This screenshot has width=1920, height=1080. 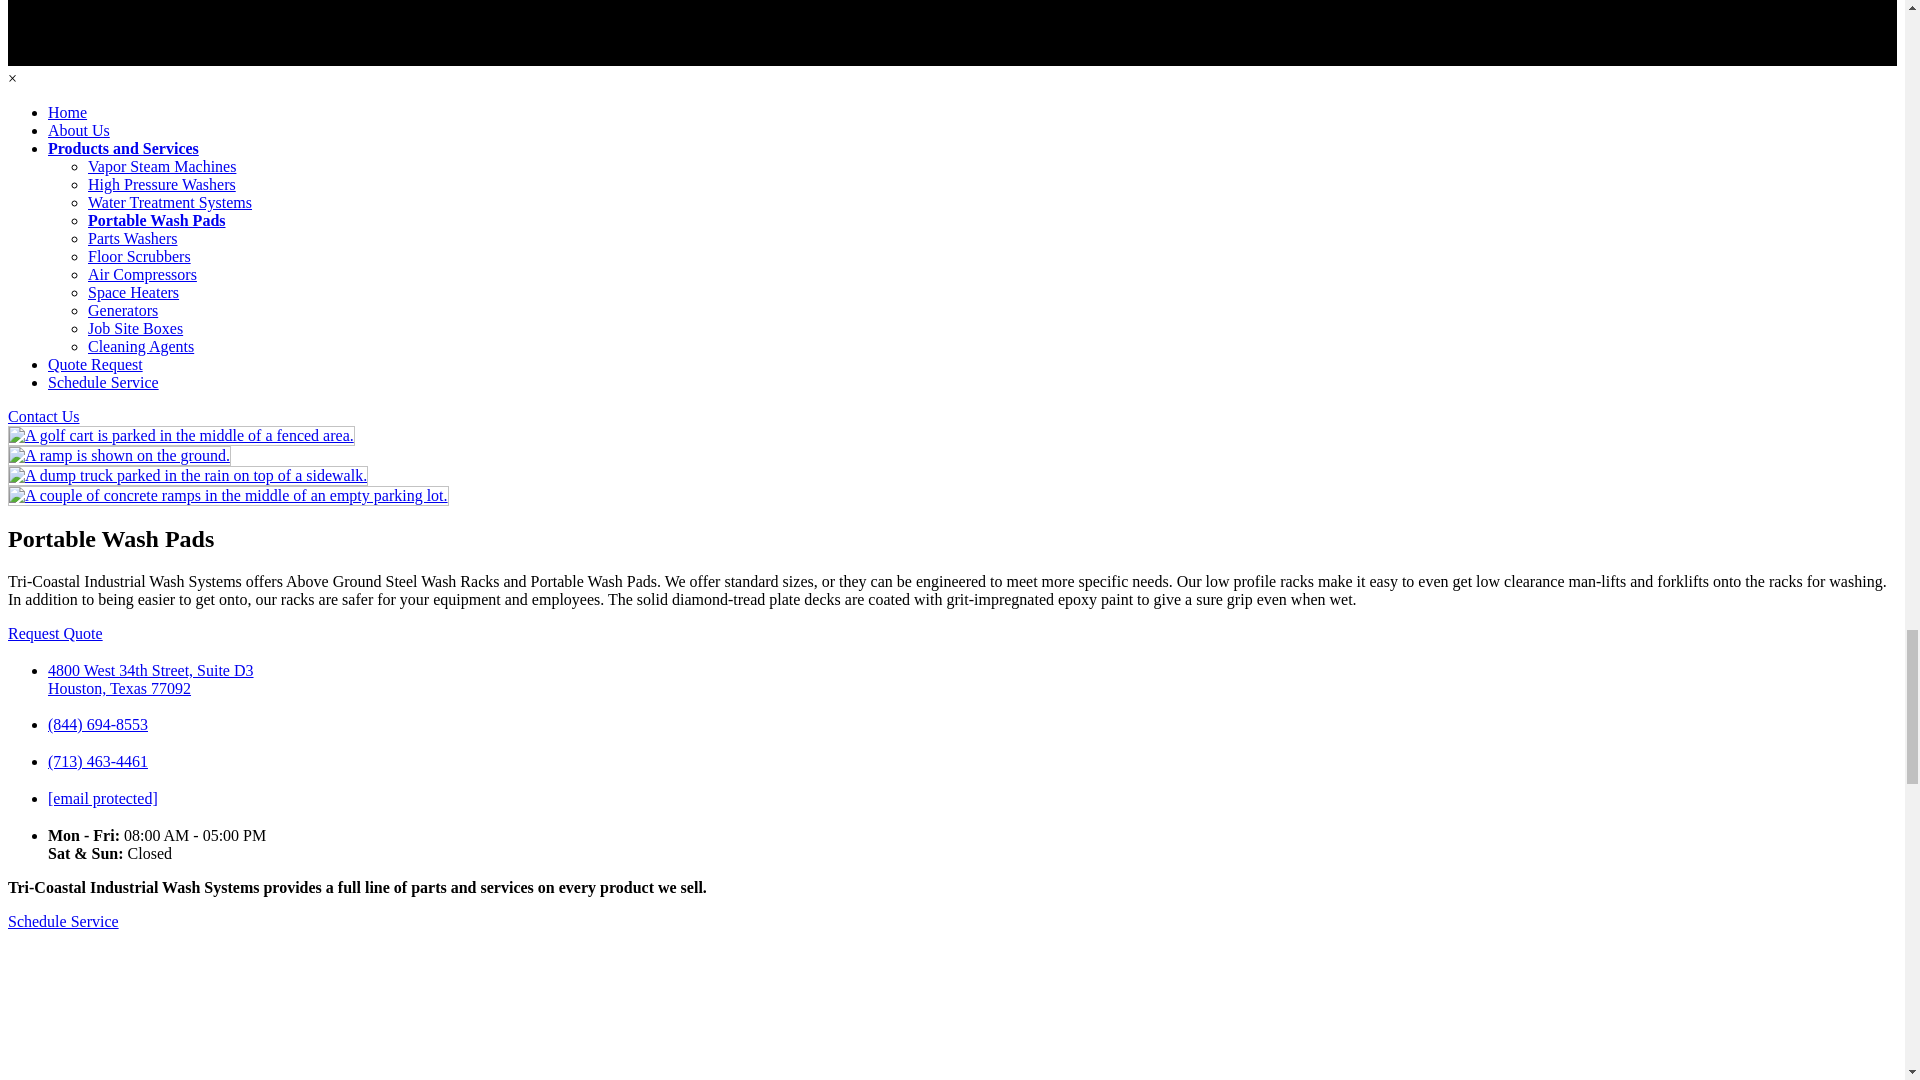 What do you see at coordinates (170, 202) in the screenshot?
I see `Water Treatment Systems` at bounding box center [170, 202].